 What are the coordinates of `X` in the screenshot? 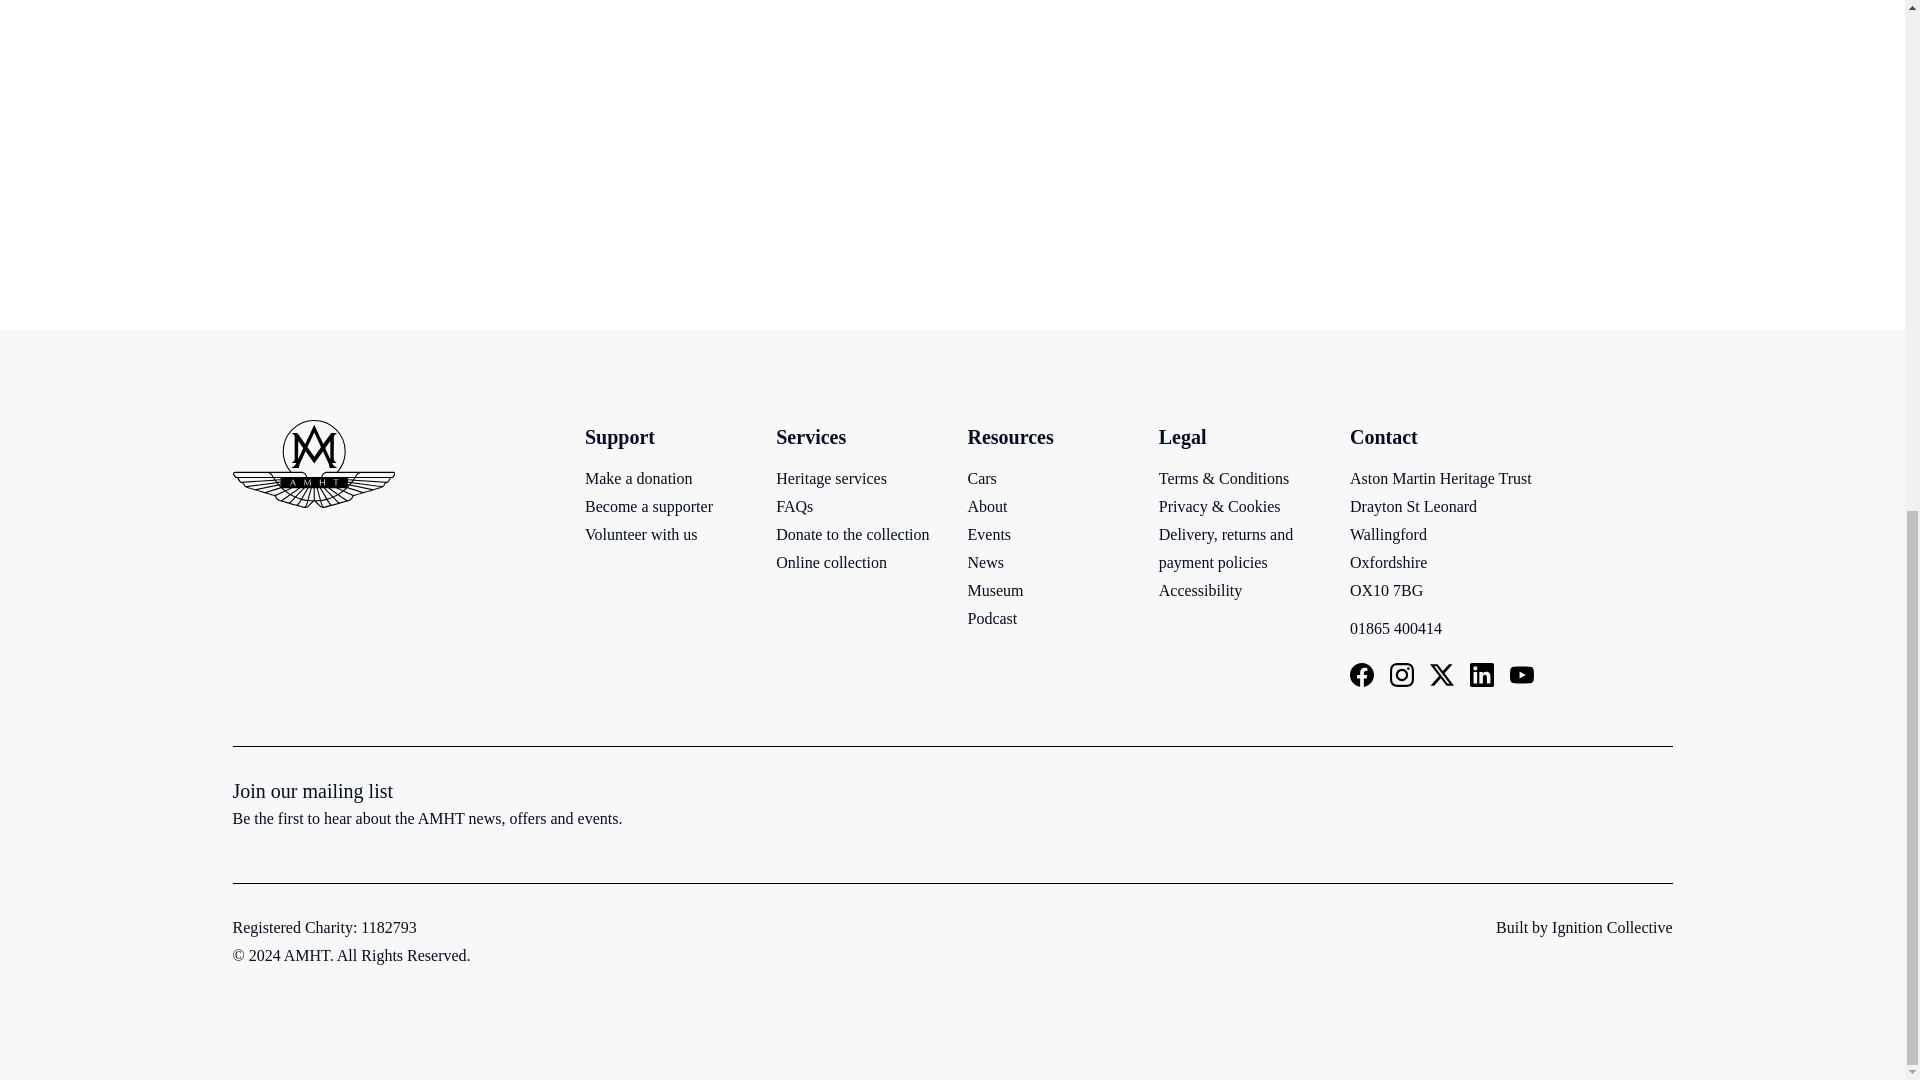 It's located at (1442, 674).